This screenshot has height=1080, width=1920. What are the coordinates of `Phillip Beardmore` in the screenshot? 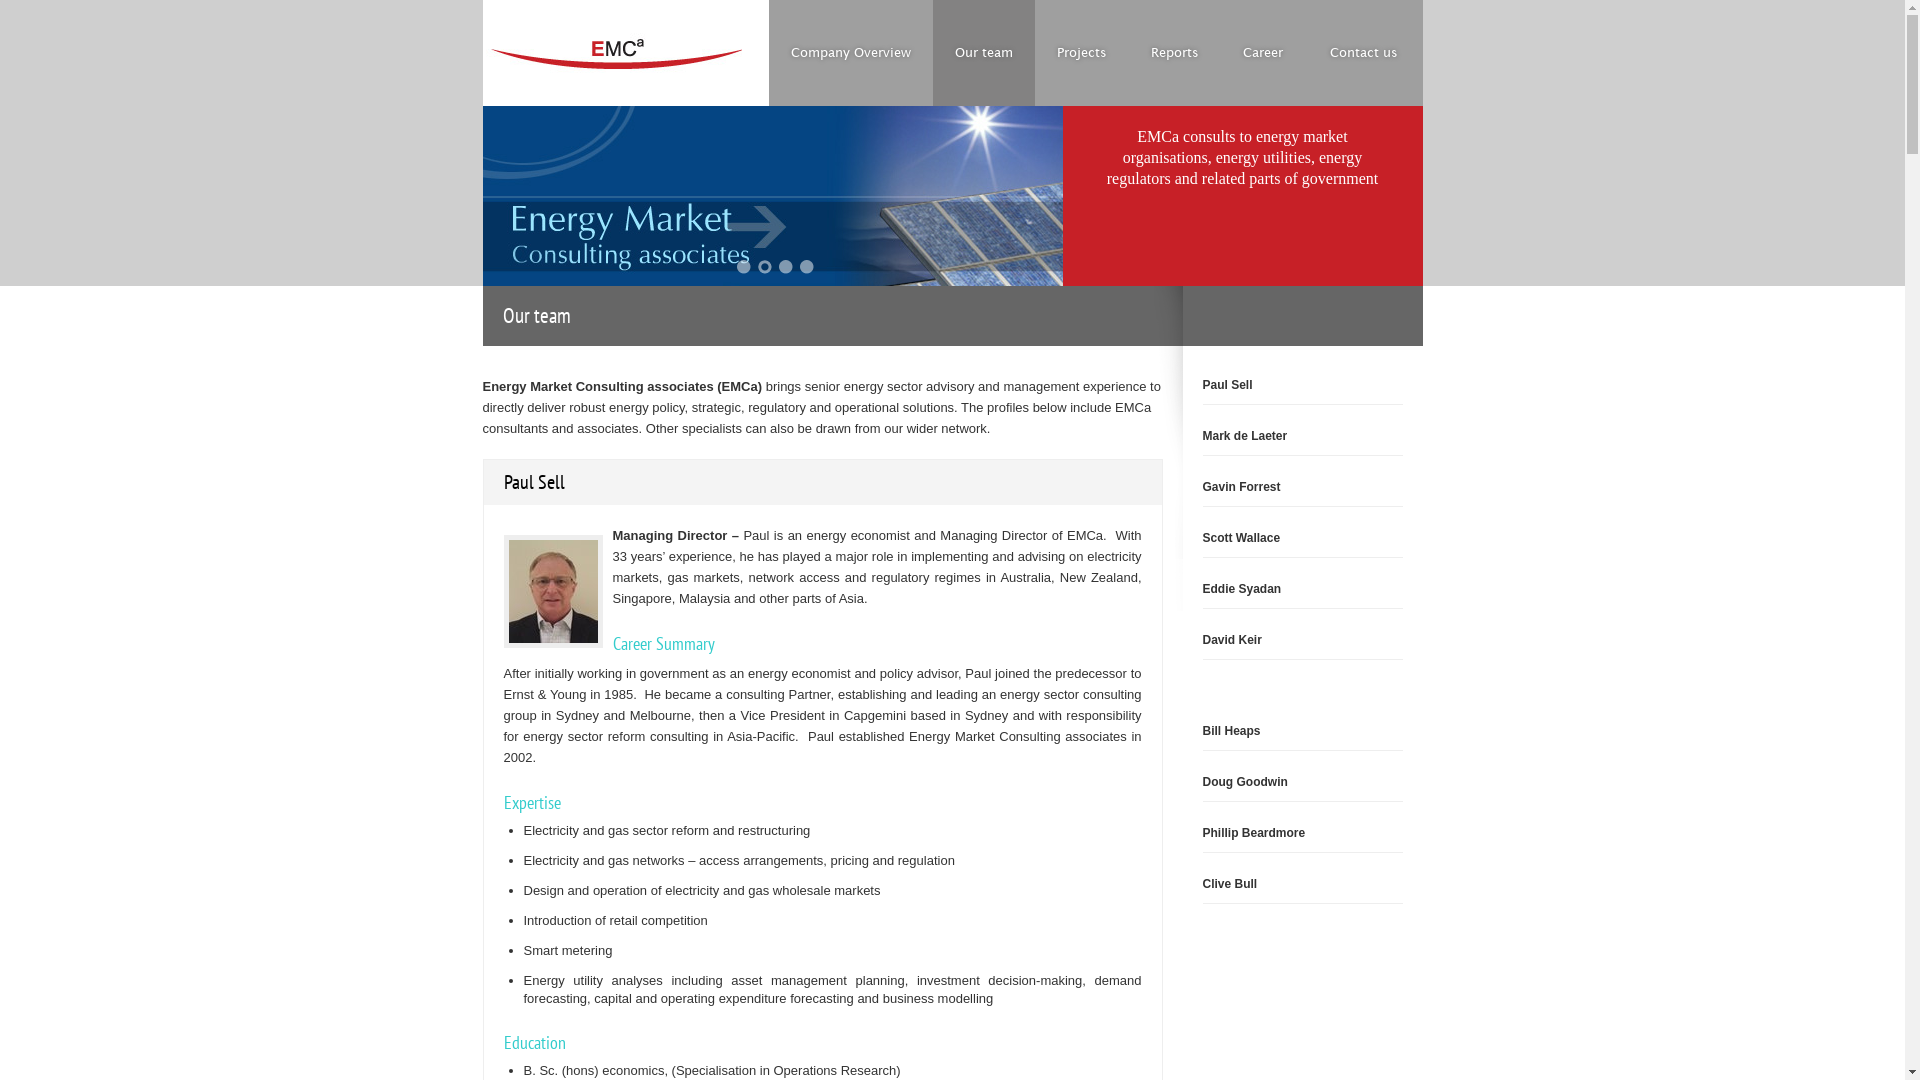 It's located at (1254, 833).